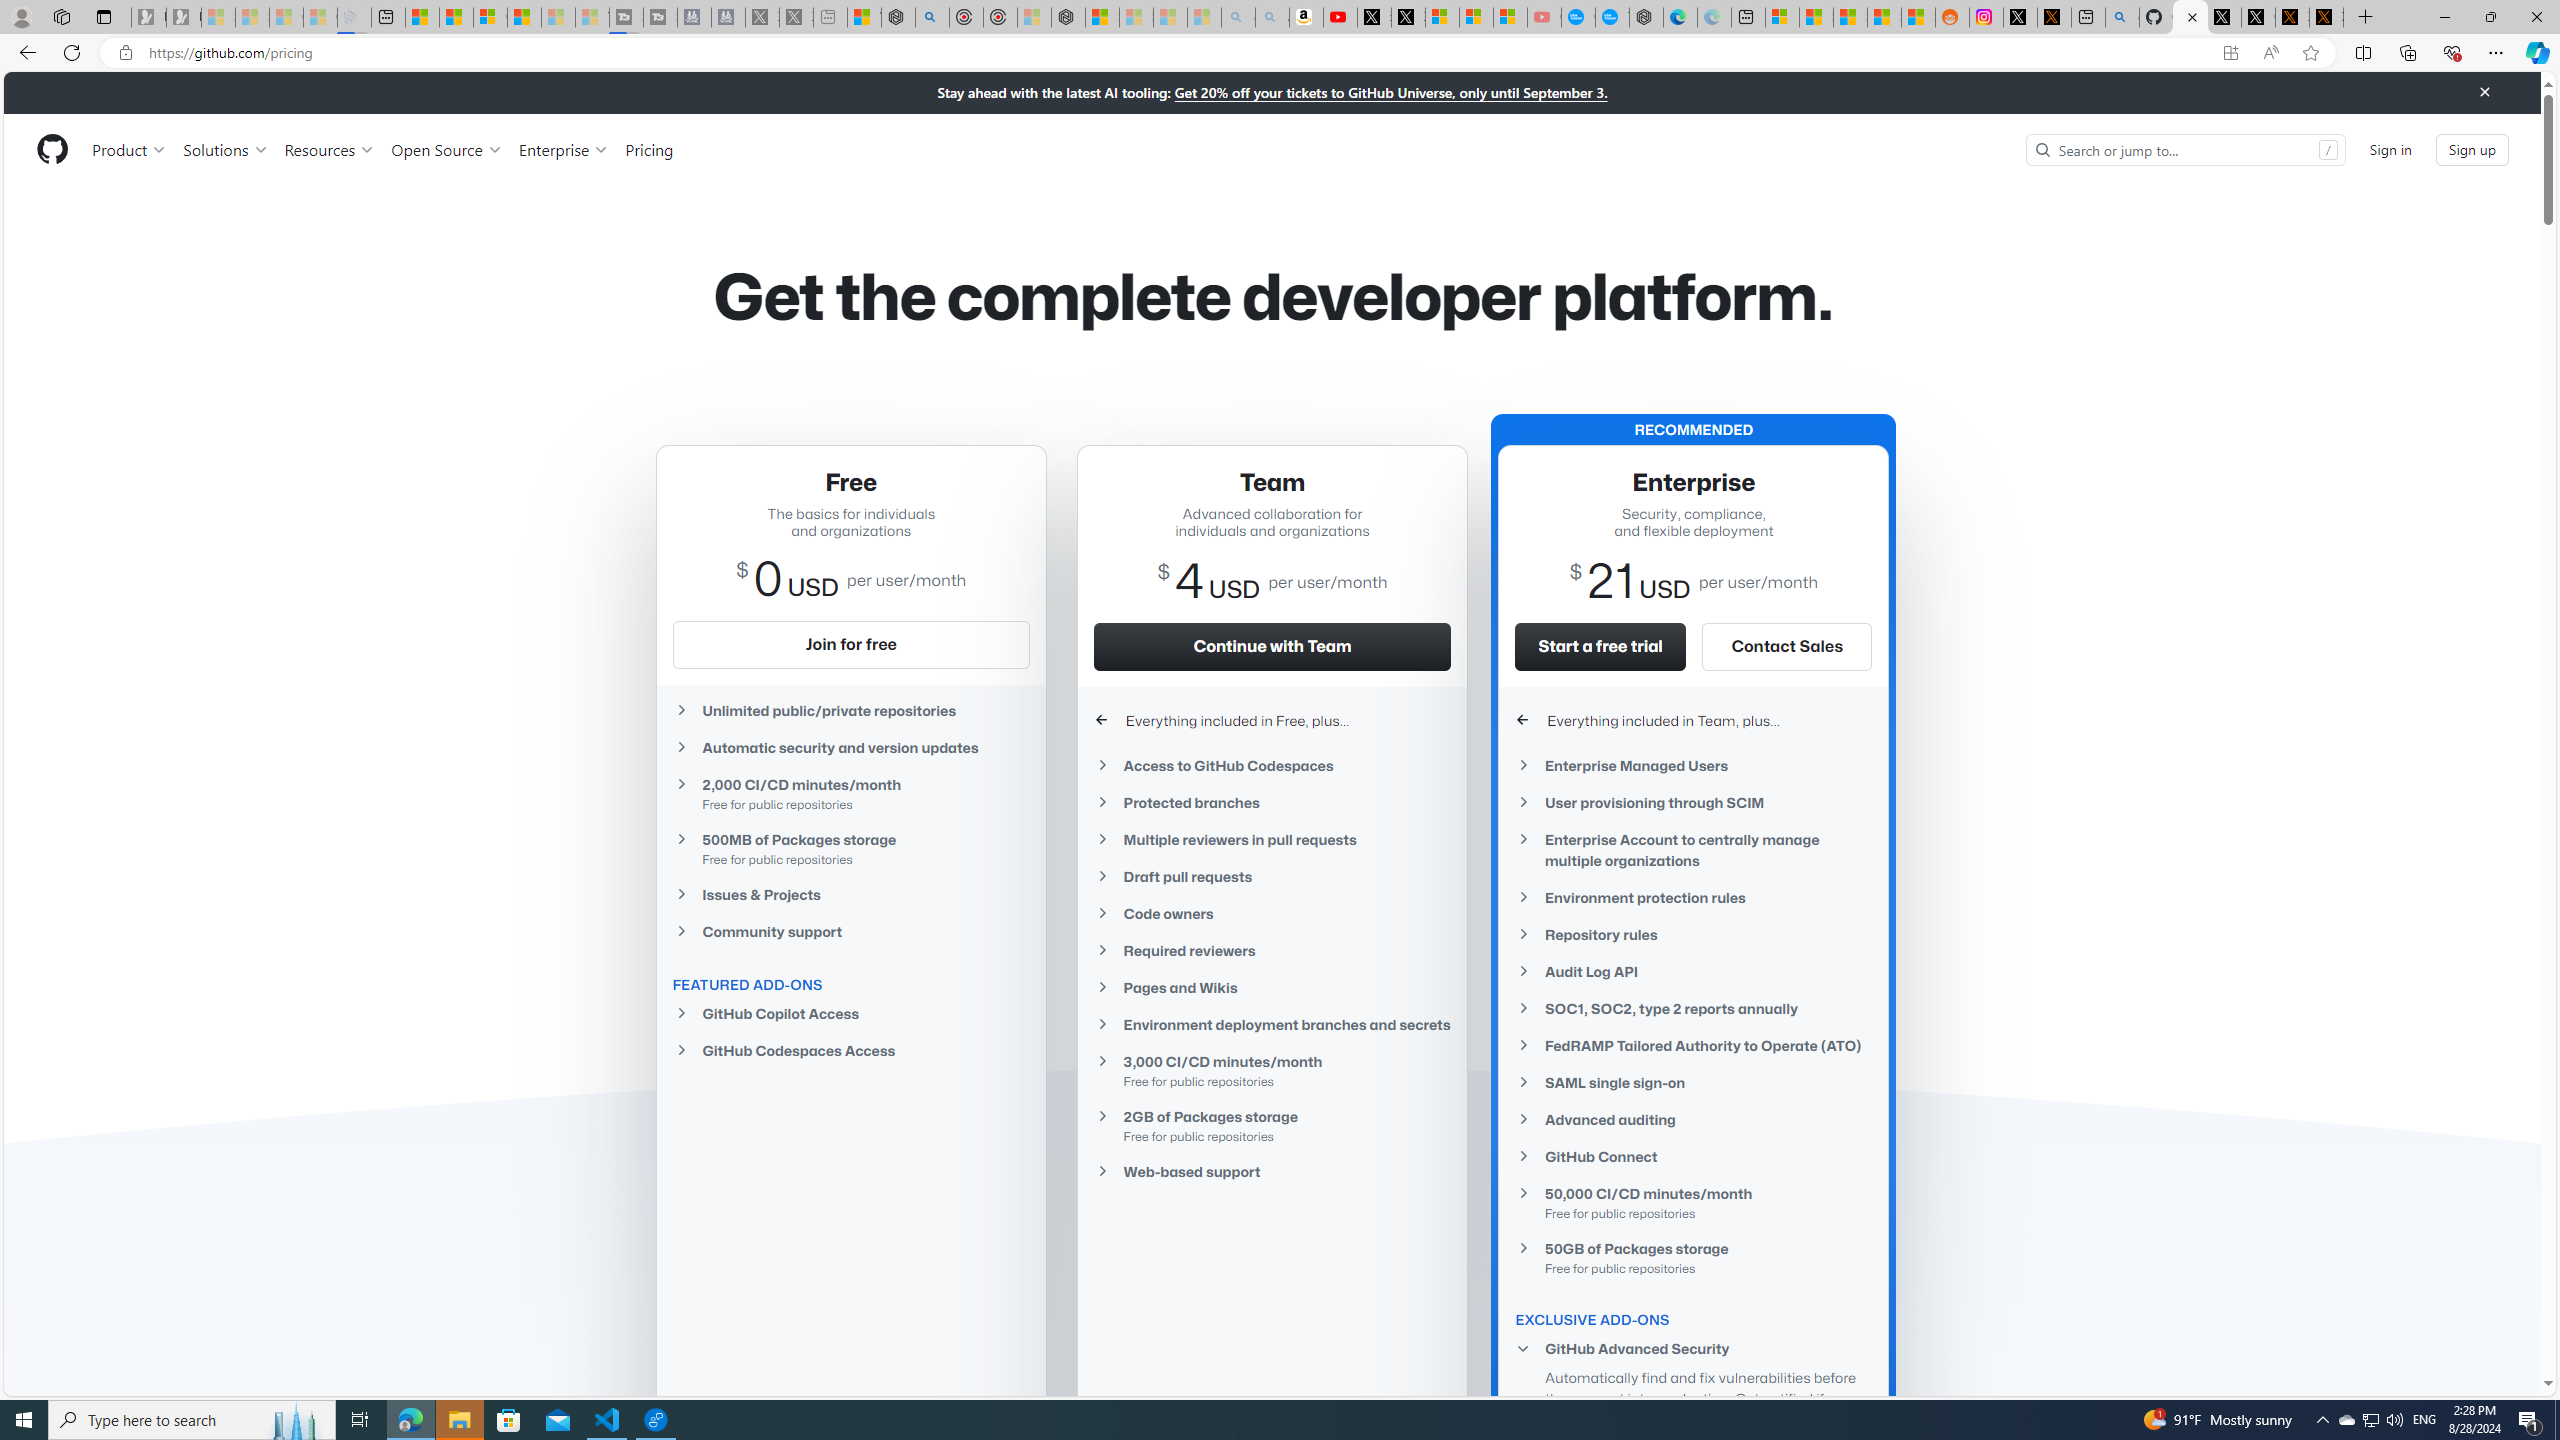 The height and width of the screenshot is (1440, 2560). What do you see at coordinates (1272, 914) in the screenshot?
I see `Code owners` at bounding box center [1272, 914].